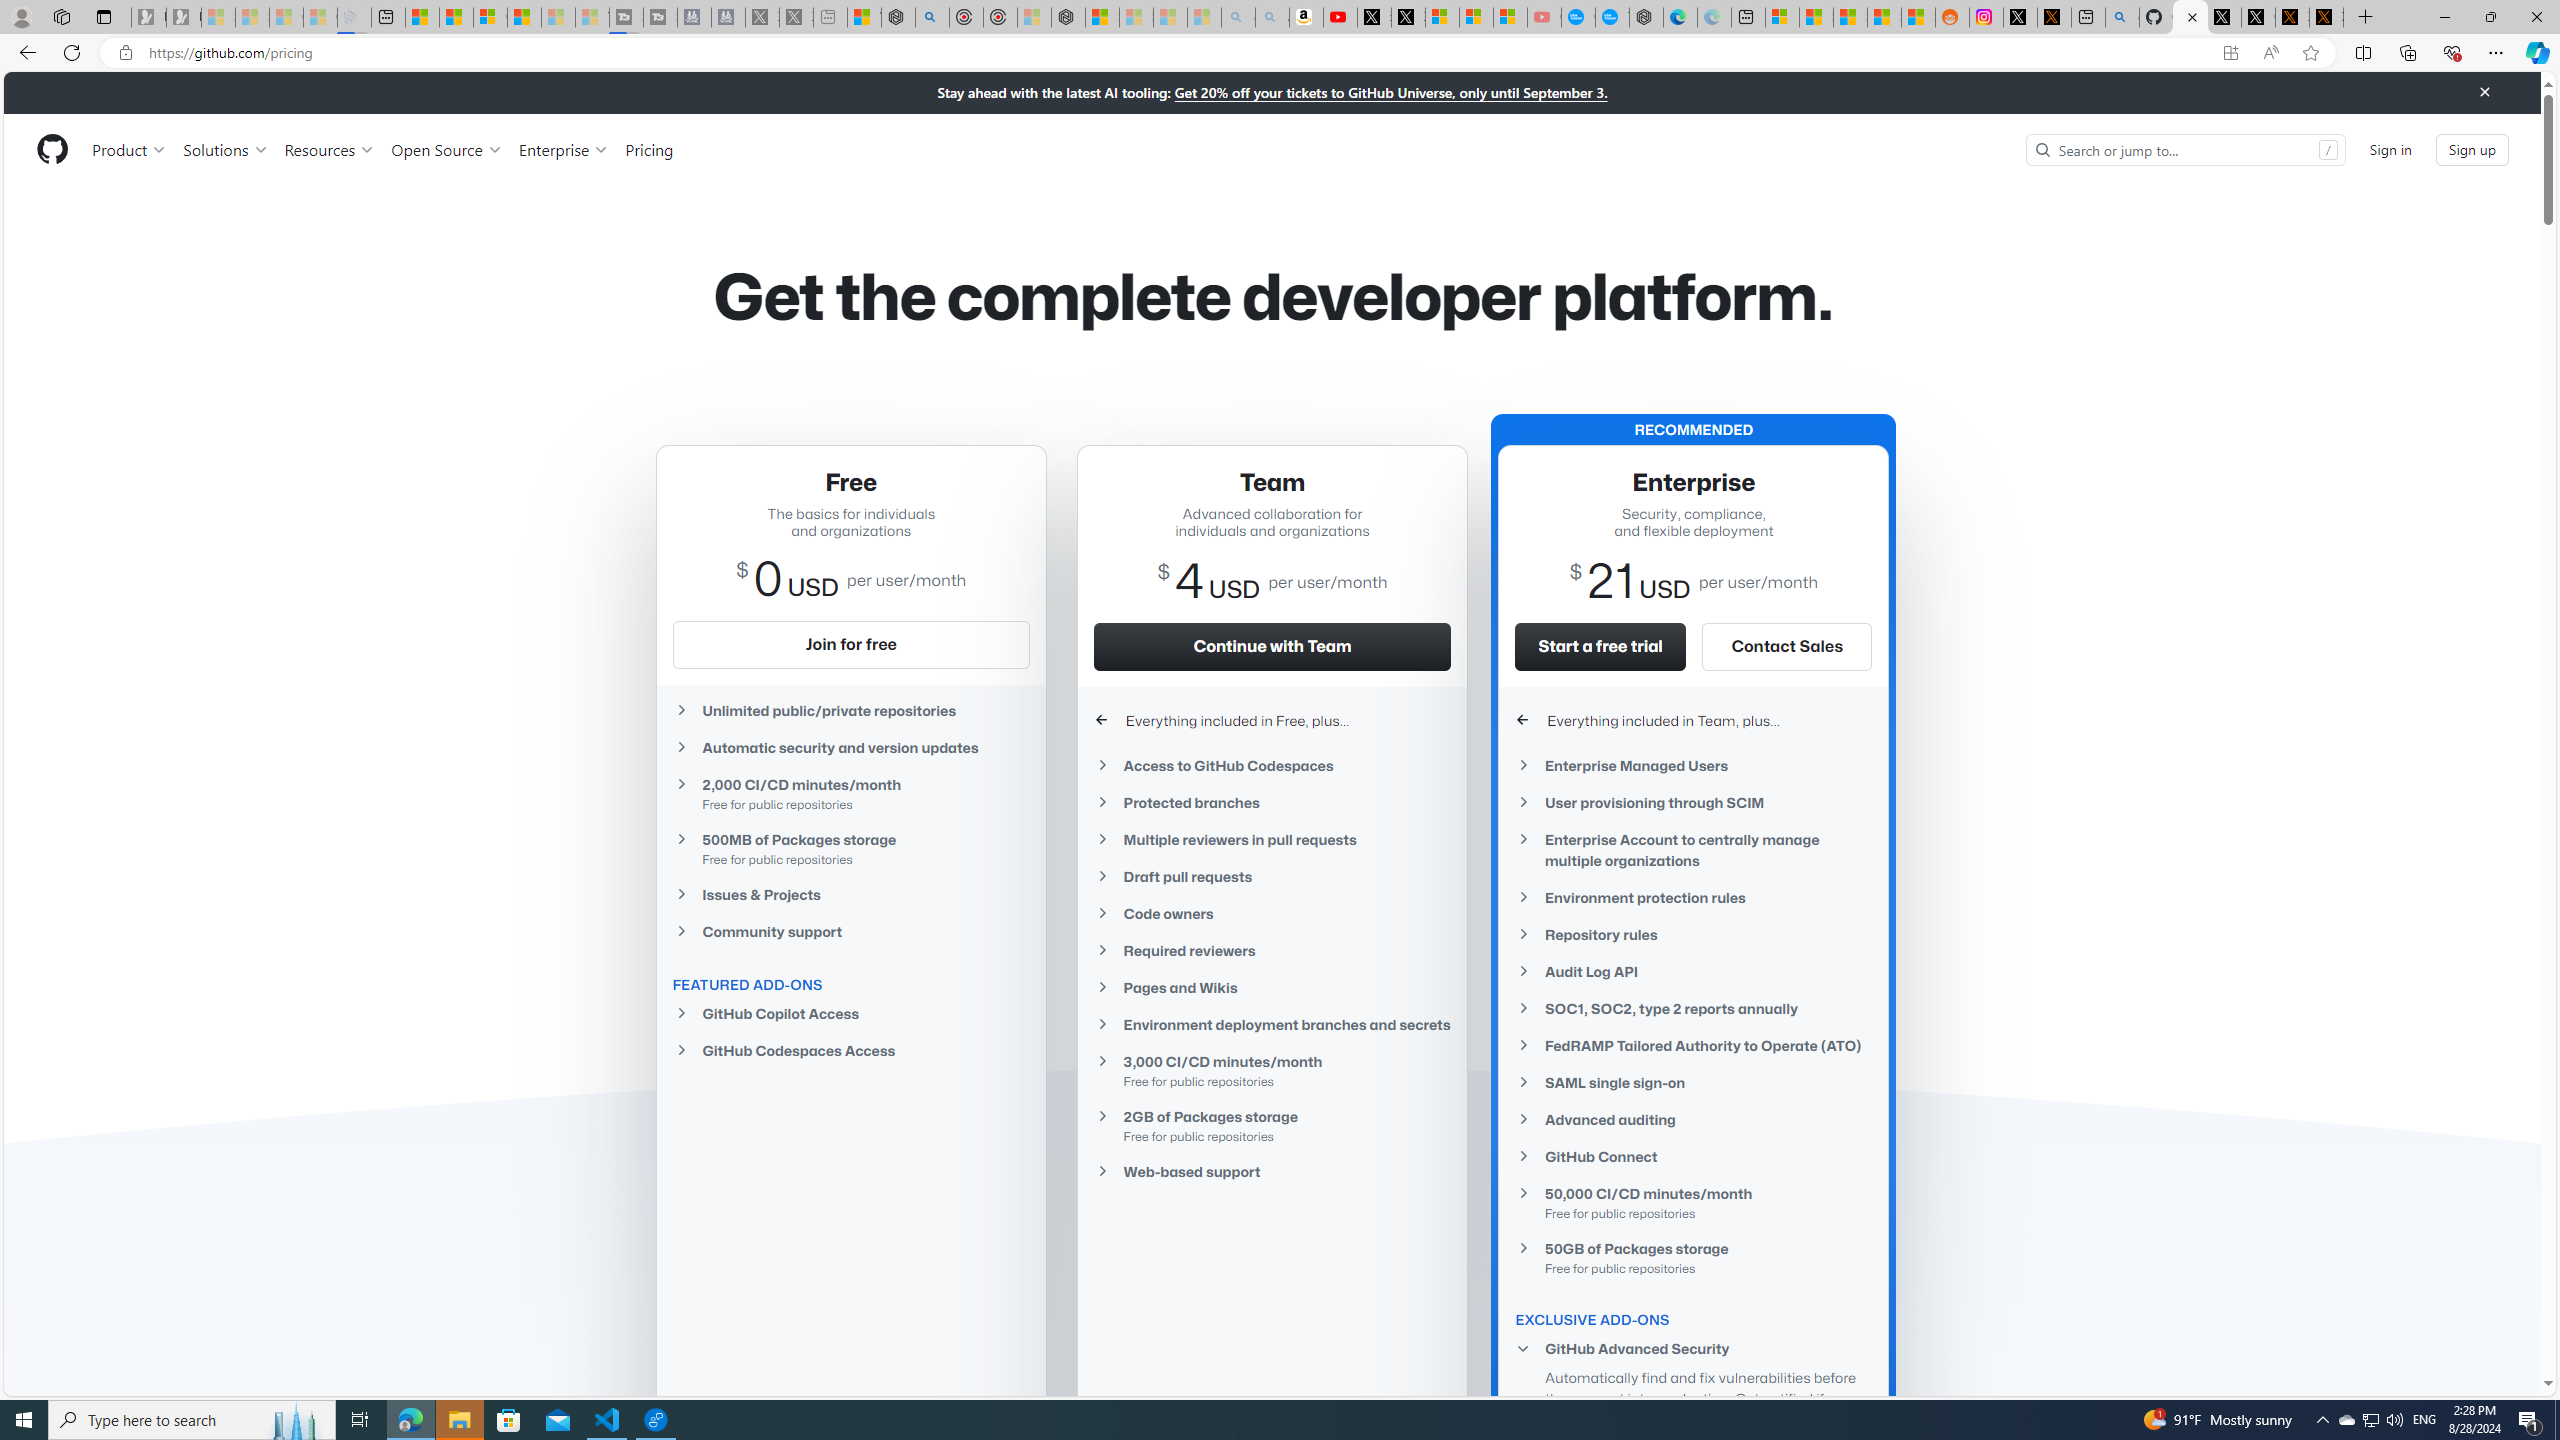 The height and width of the screenshot is (1440, 2560). What do you see at coordinates (1272, 914) in the screenshot?
I see `Code owners` at bounding box center [1272, 914].